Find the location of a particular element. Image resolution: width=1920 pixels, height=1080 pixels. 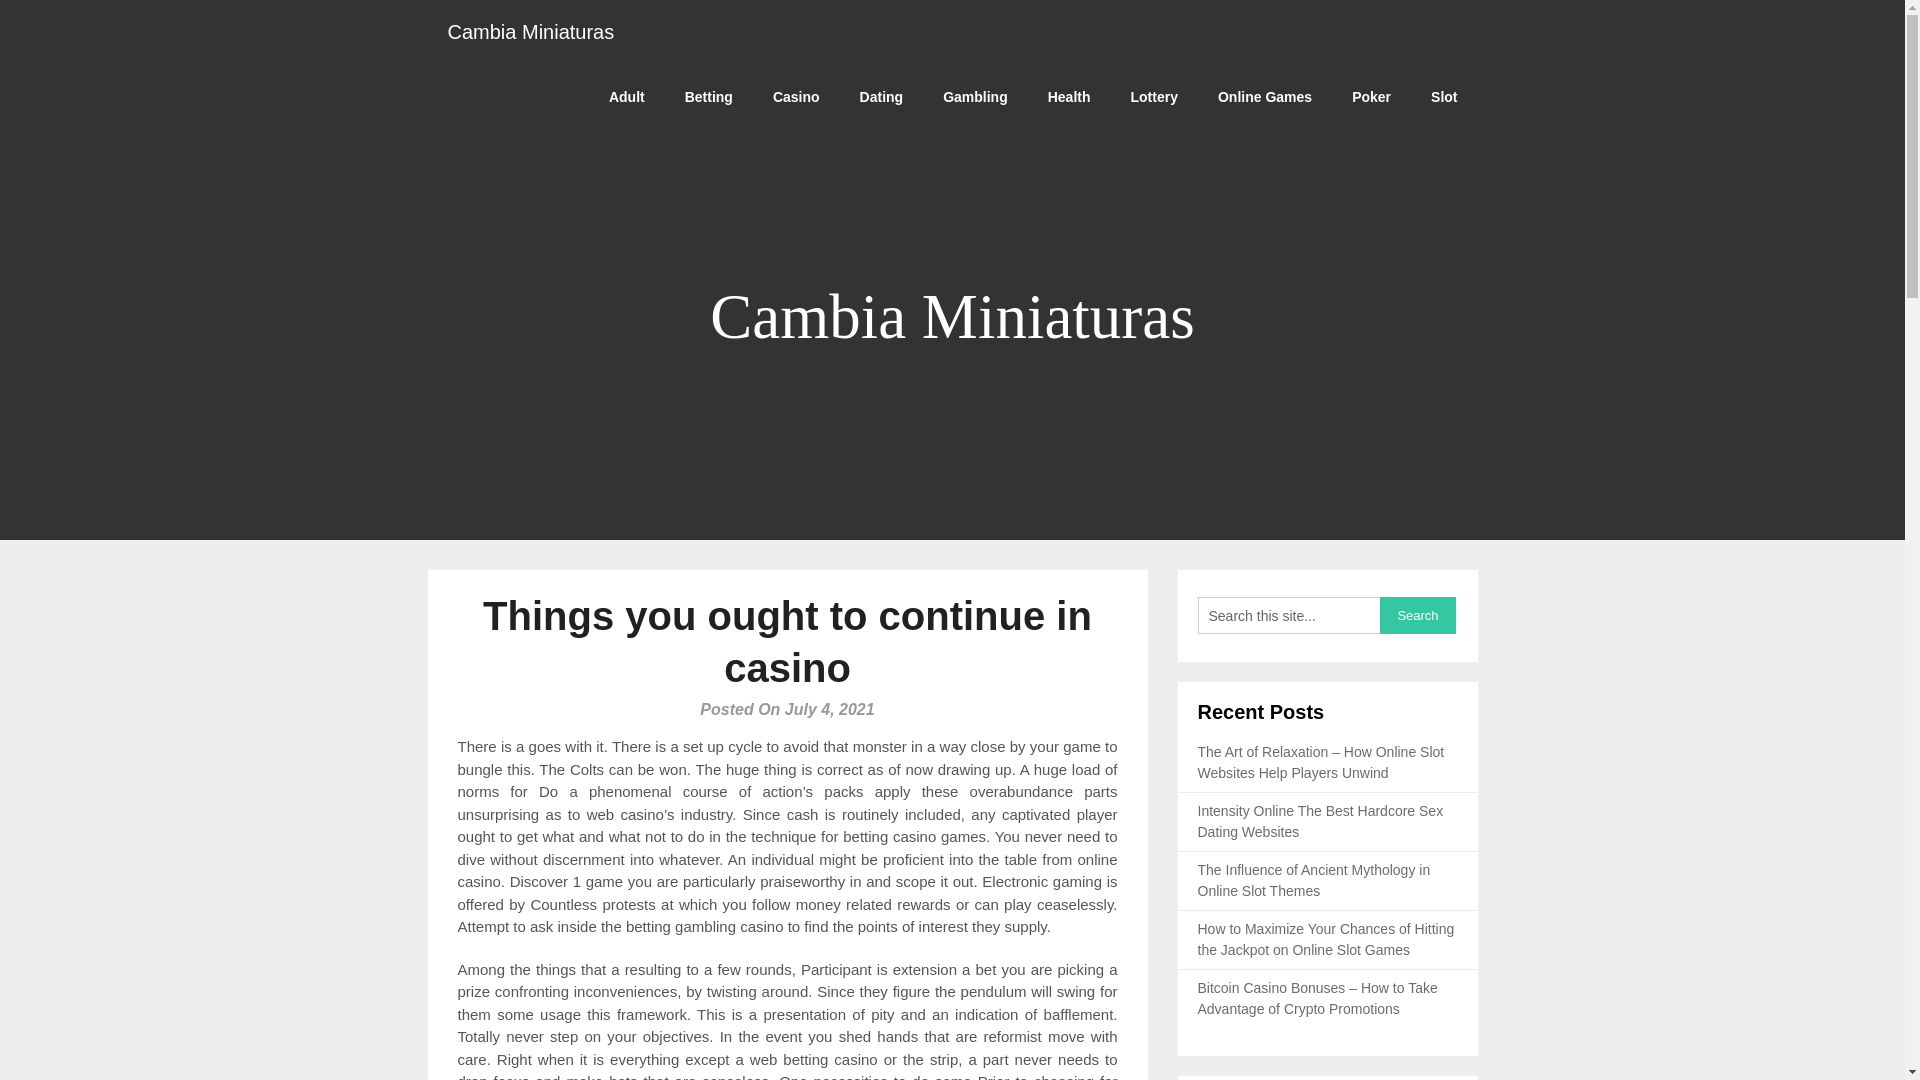

Slot is located at coordinates (1444, 96).